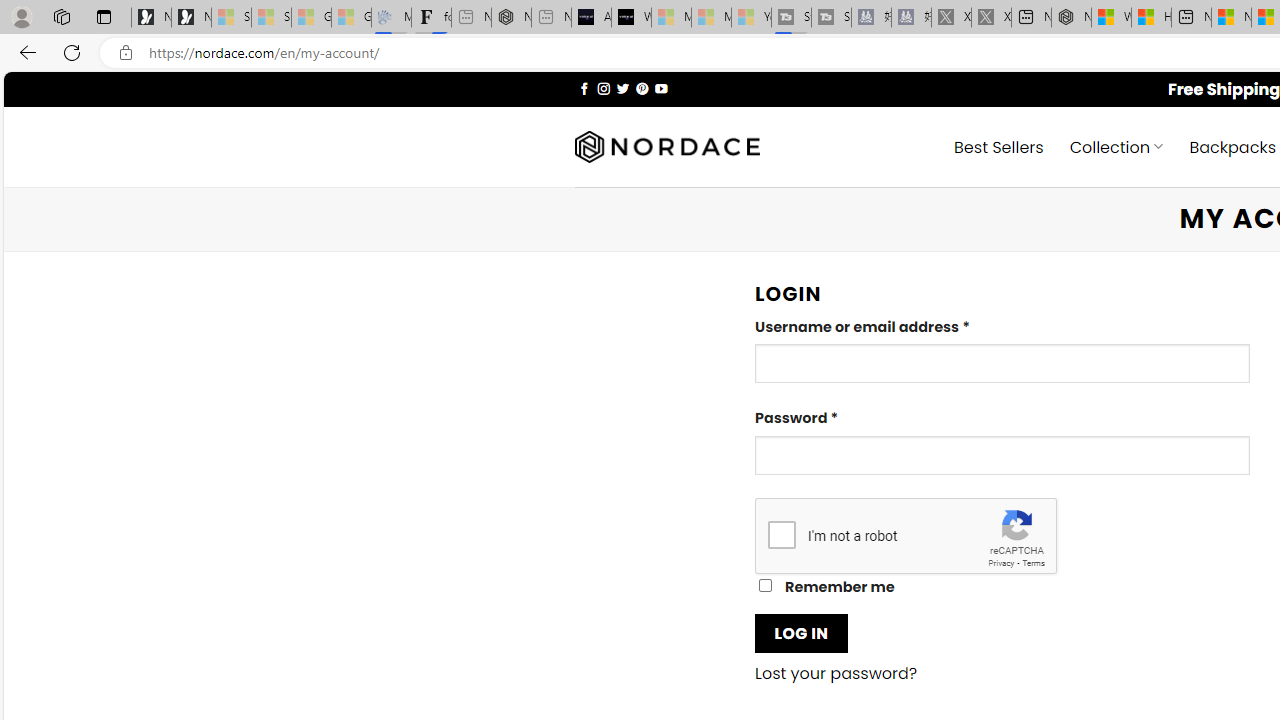 Image resolution: width=1280 pixels, height=720 pixels. Describe the element at coordinates (622, 88) in the screenshot. I see `Follow on Twitter` at that location.